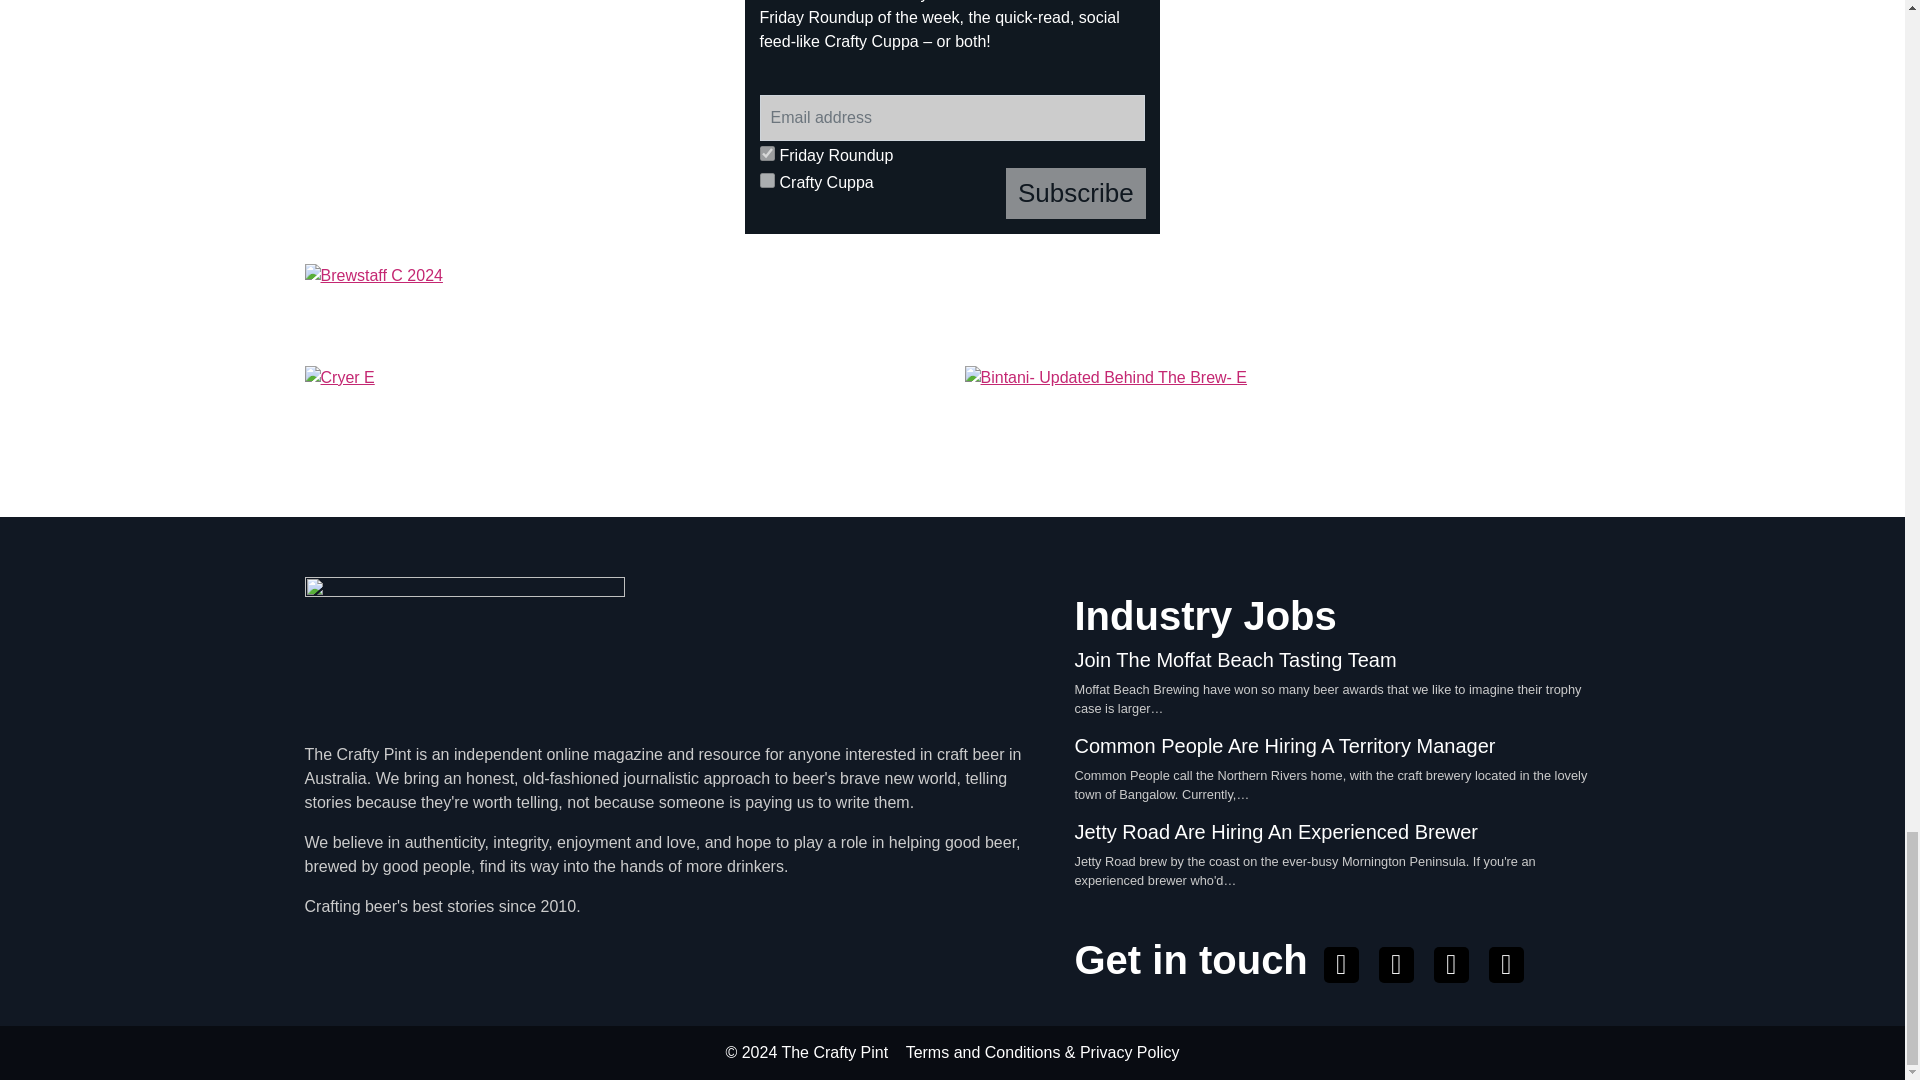 The height and width of the screenshot is (1080, 1920). Describe the element at coordinates (513, 117) in the screenshot. I see `Froth Town 2024 B 2` at that location.